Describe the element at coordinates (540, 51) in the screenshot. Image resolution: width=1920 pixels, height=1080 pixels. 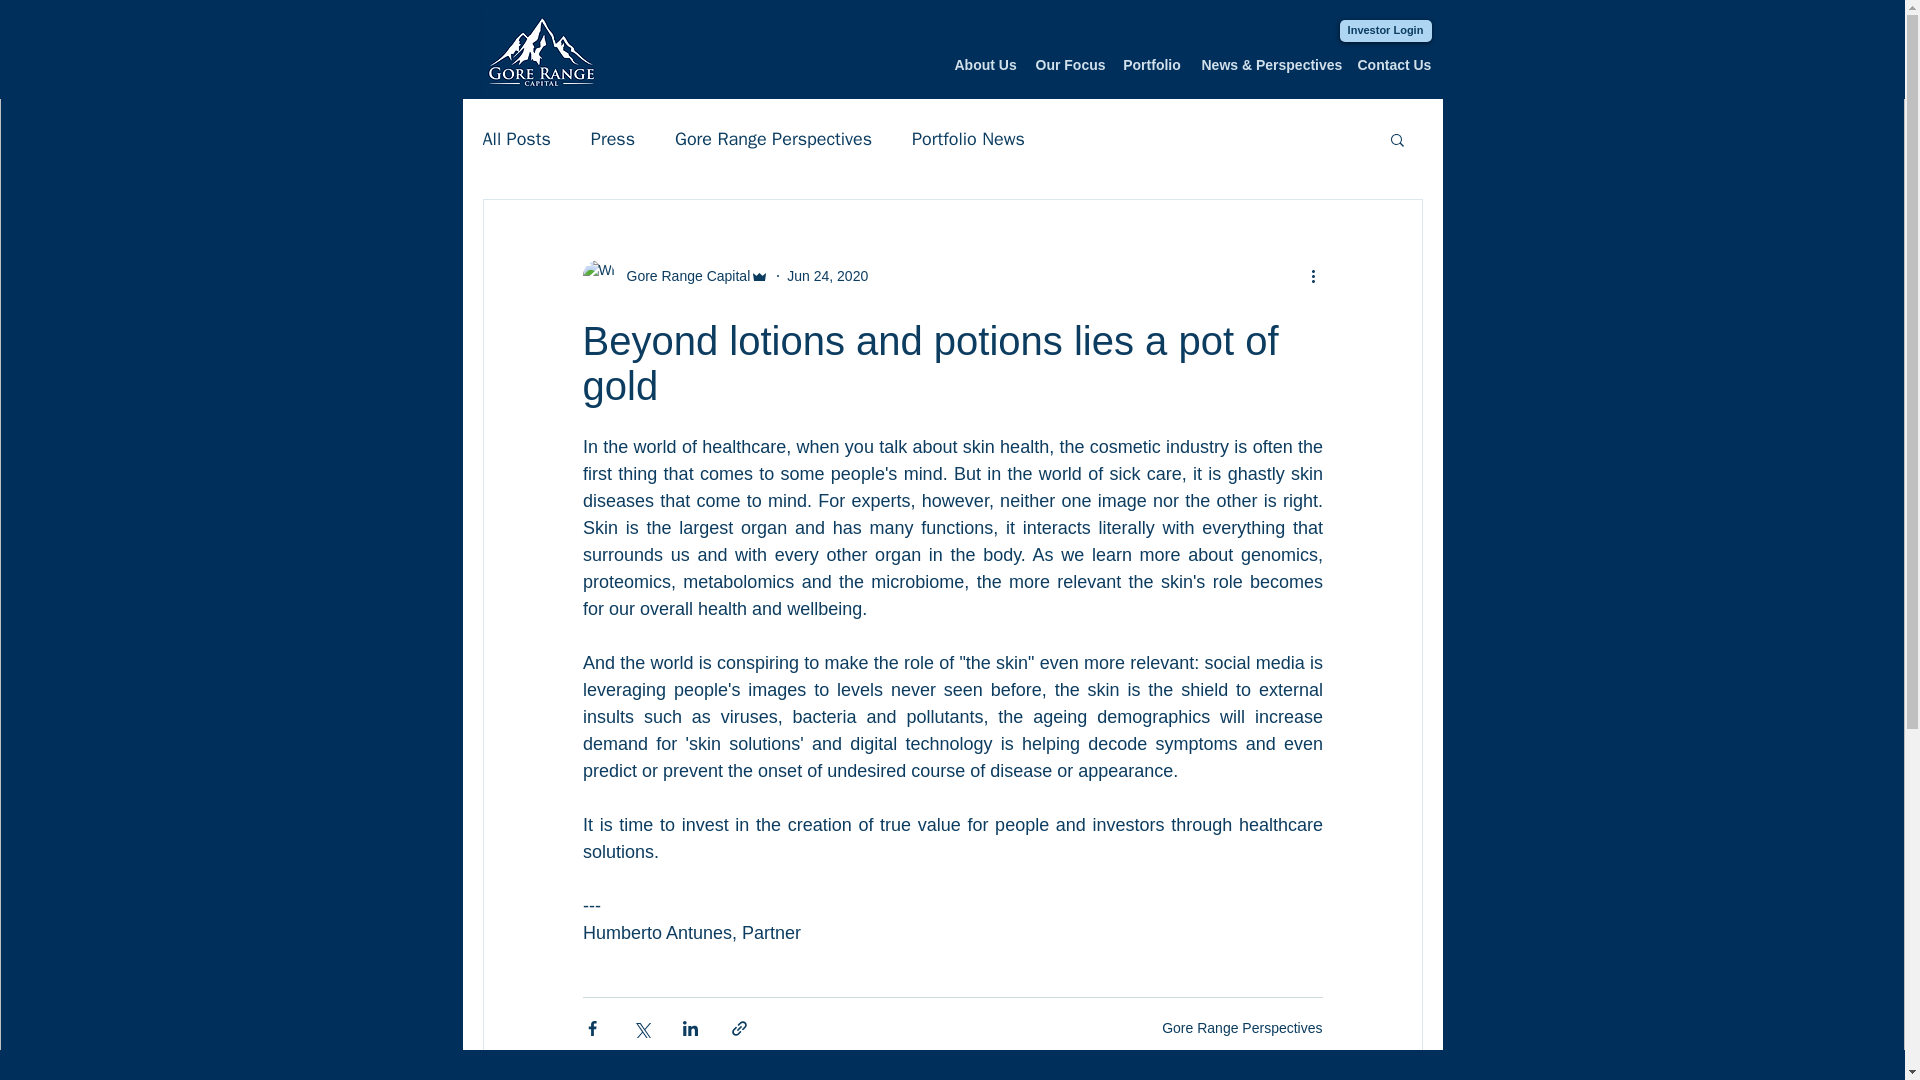
I see `gore range background blue.png` at that location.